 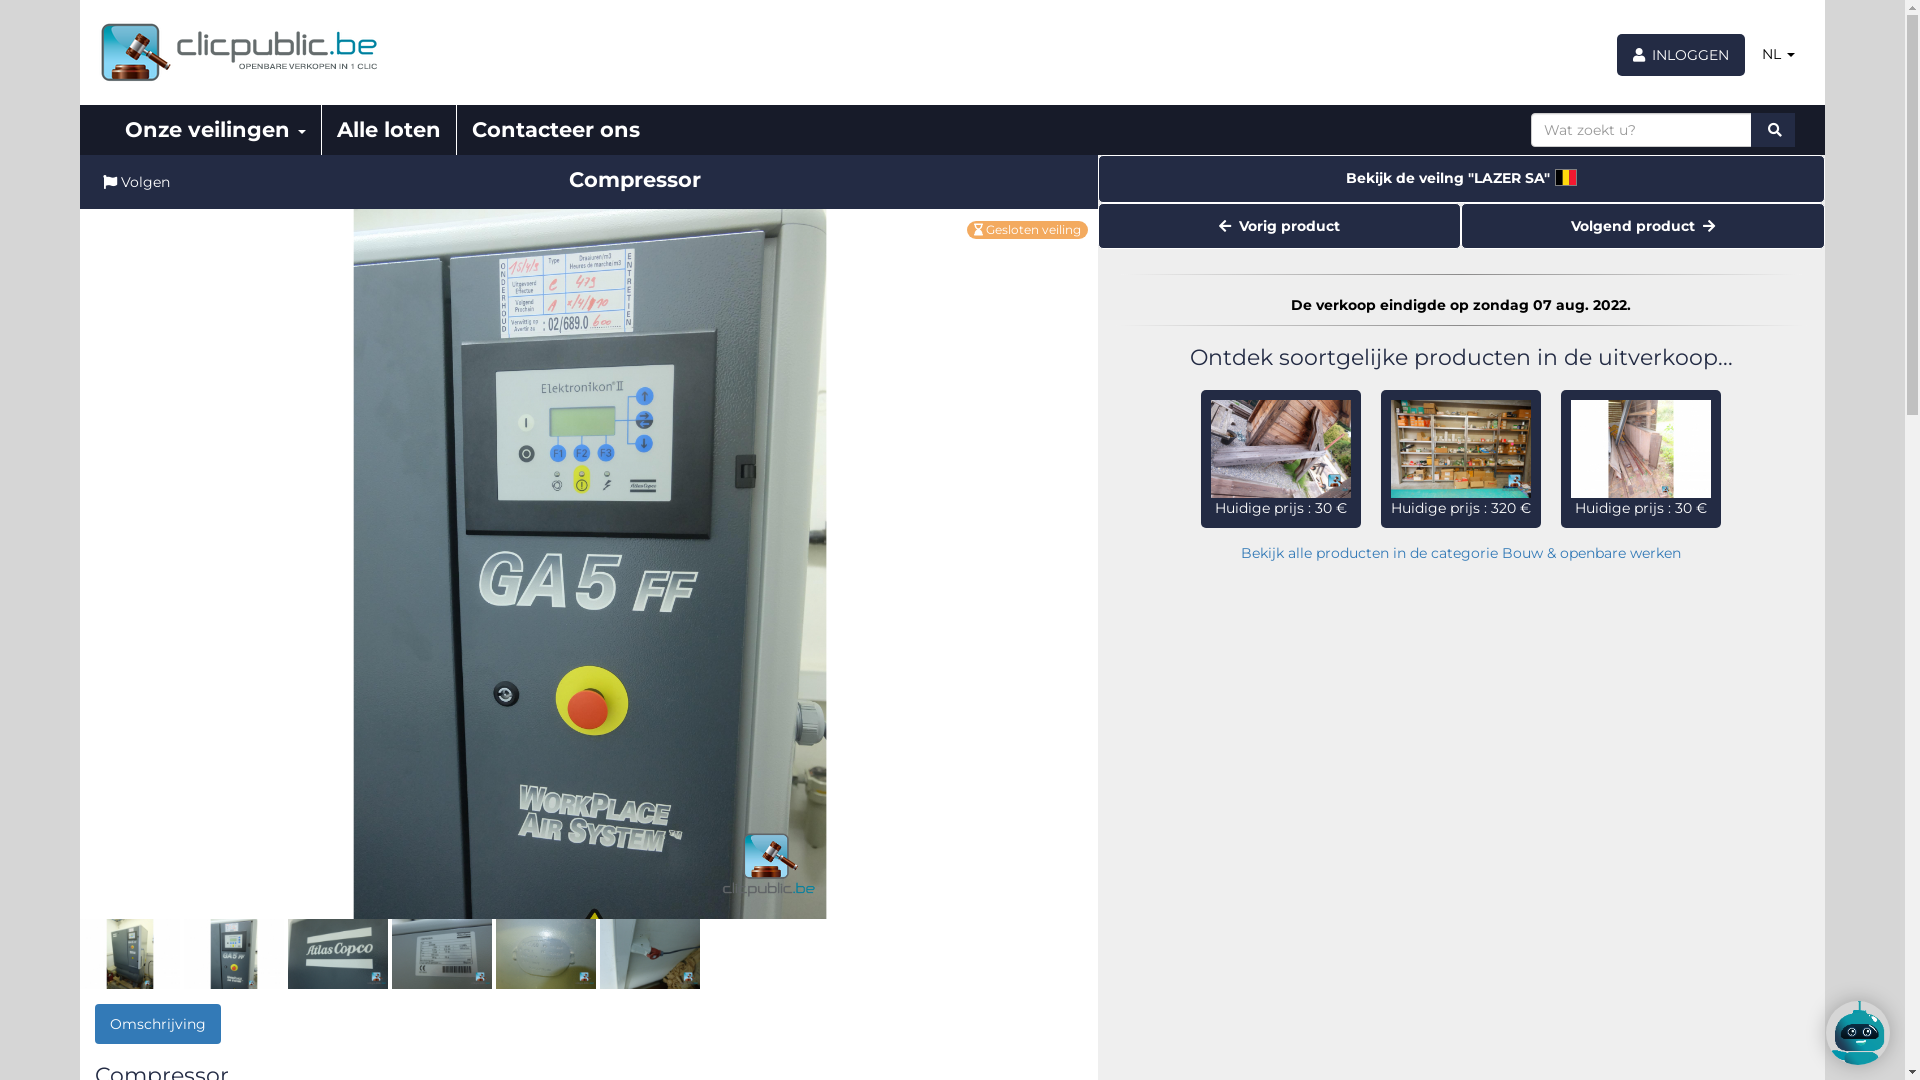 What do you see at coordinates (158, 1024) in the screenshot?
I see `Omschrijving` at bounding box center [158, 1024].